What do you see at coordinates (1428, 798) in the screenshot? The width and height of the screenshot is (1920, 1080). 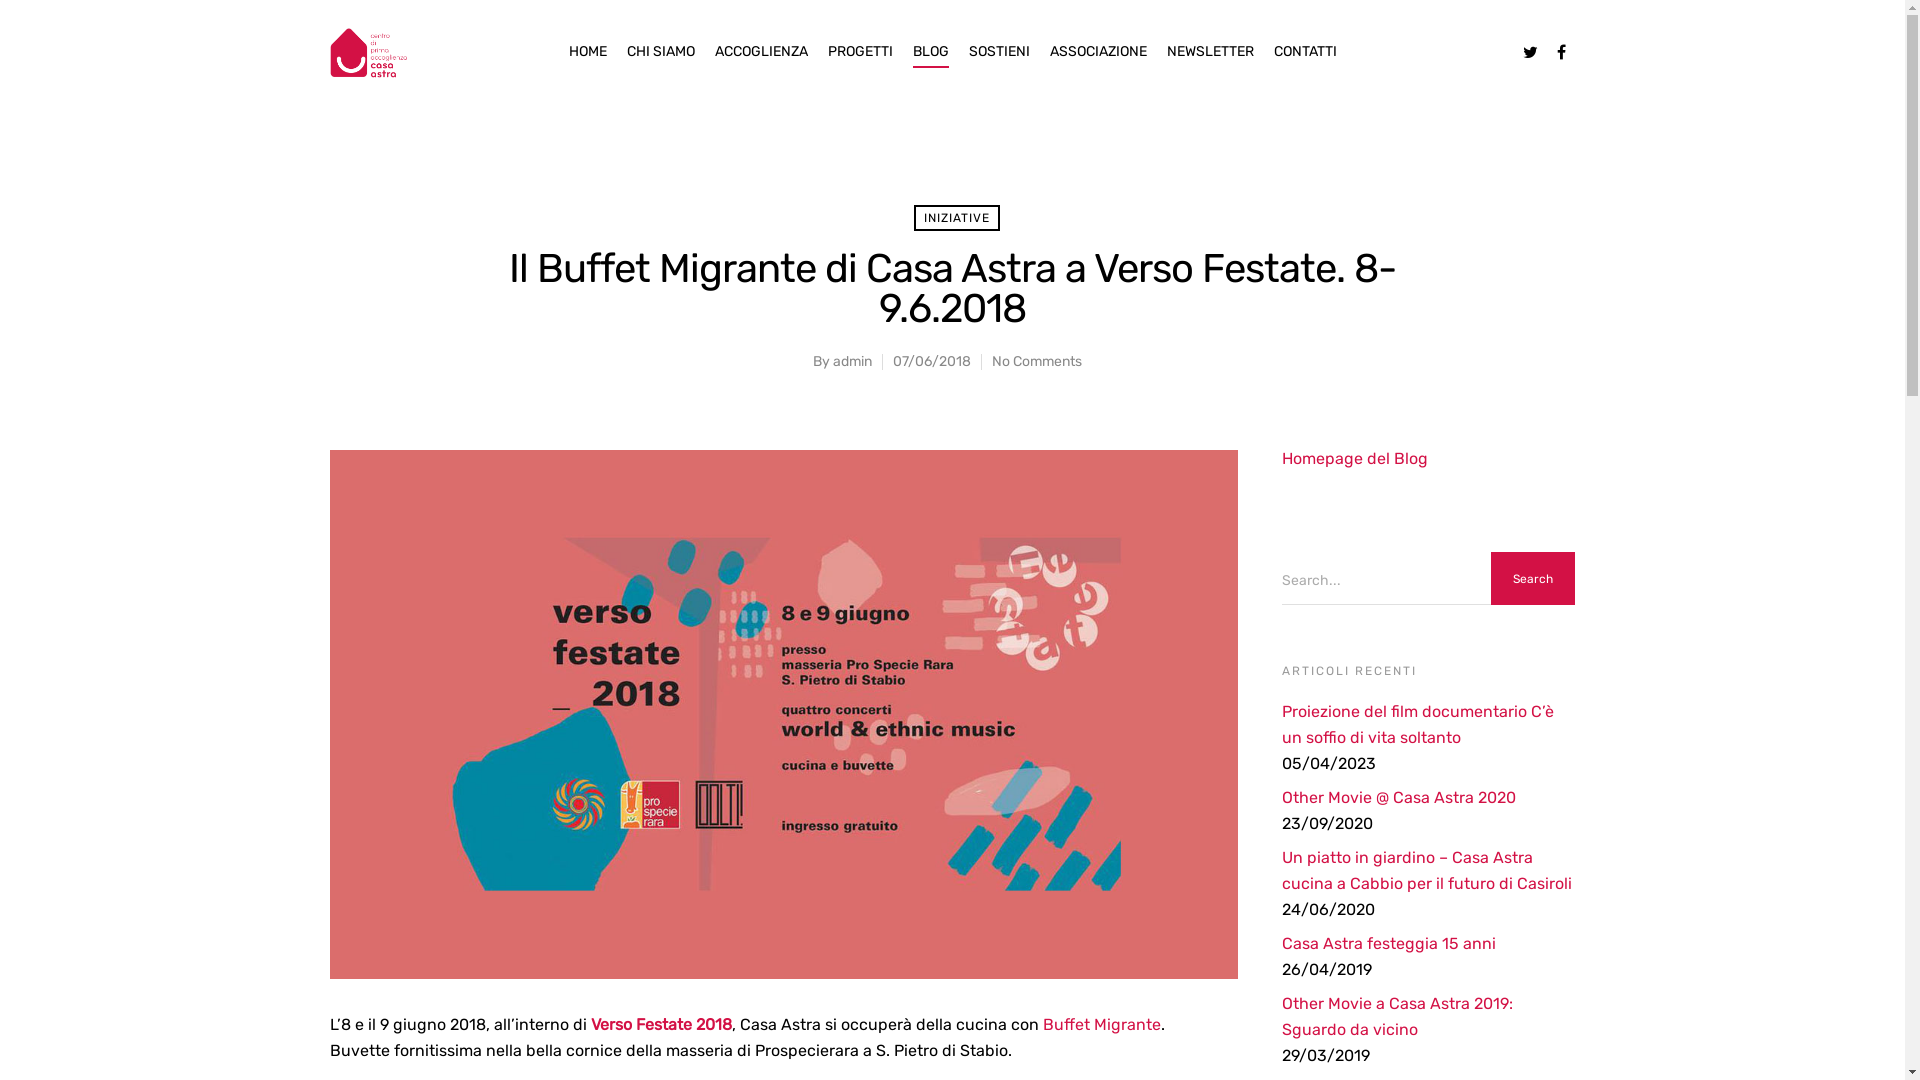 I see `Other Movie @ Casa Astra 2020` at bounding box center [1428, 798].